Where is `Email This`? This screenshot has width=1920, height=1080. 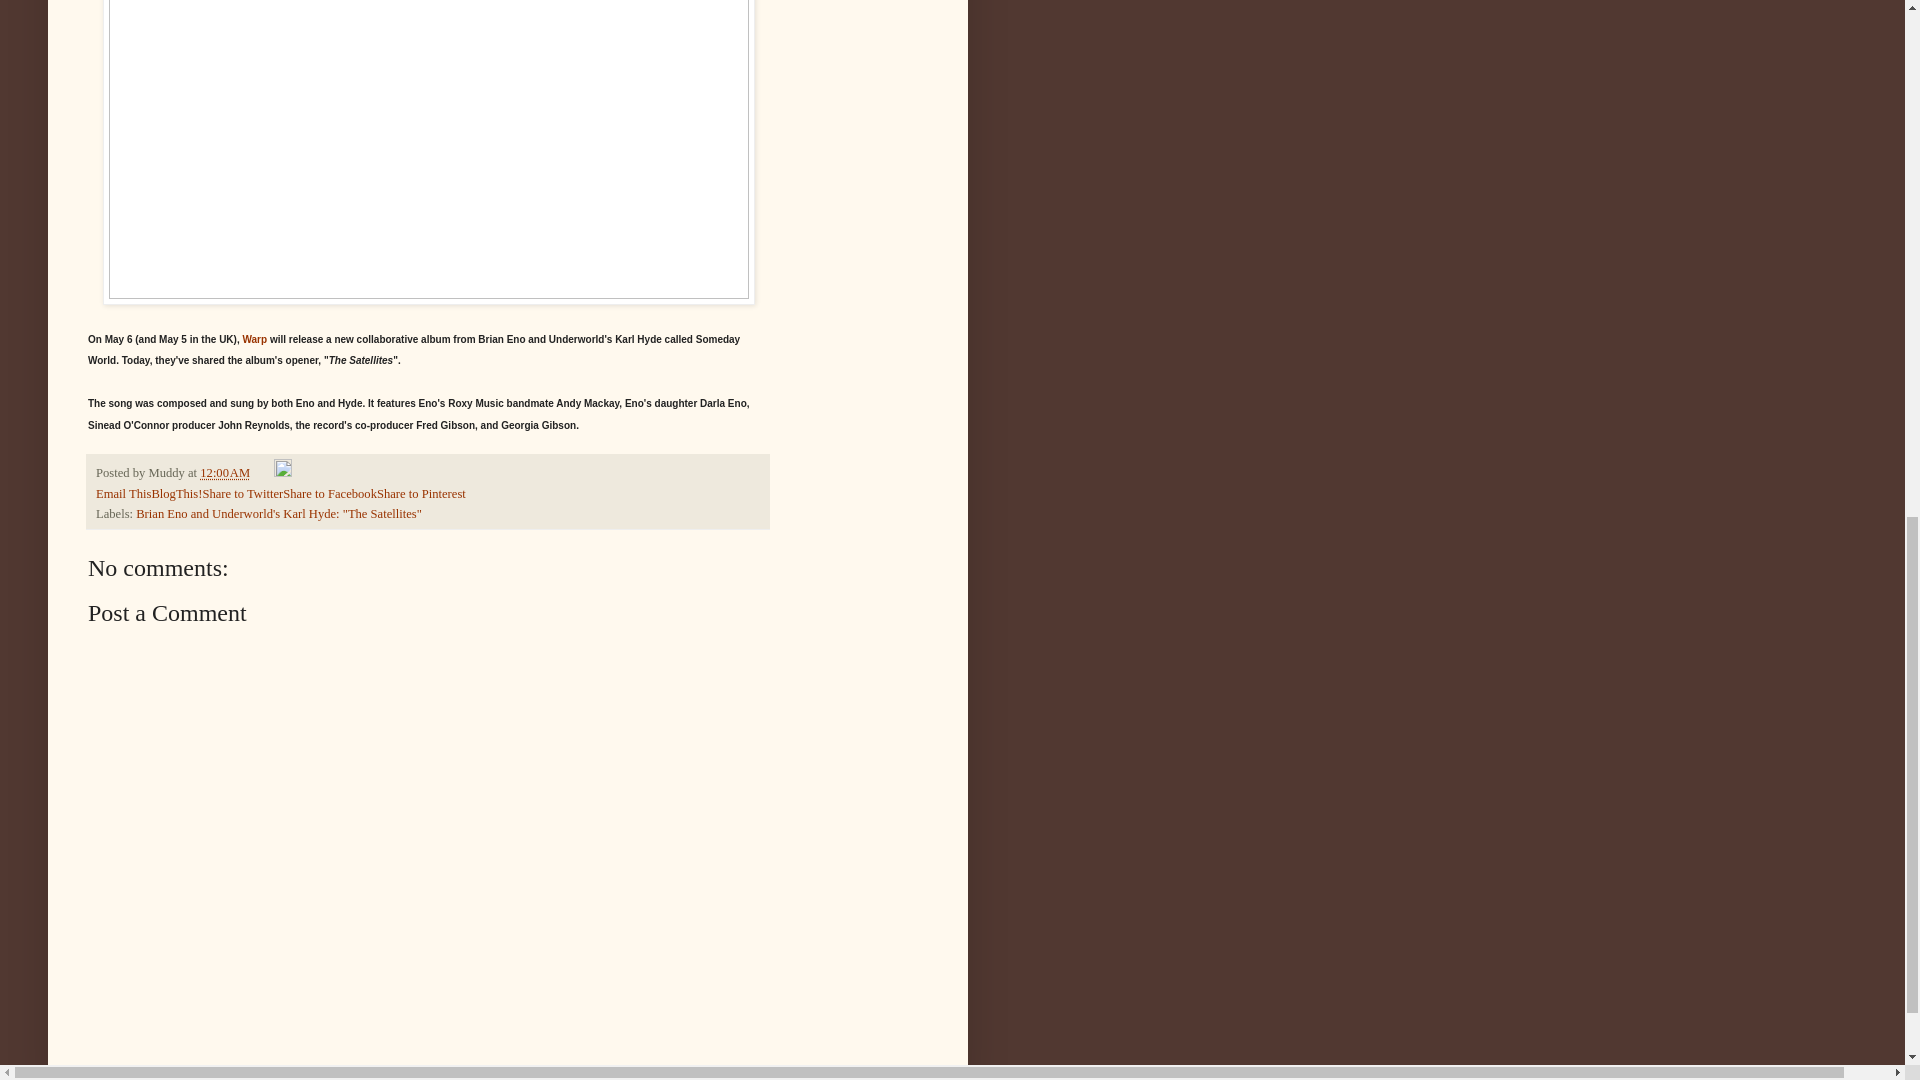
Email This is located at coordinates (124, 494).